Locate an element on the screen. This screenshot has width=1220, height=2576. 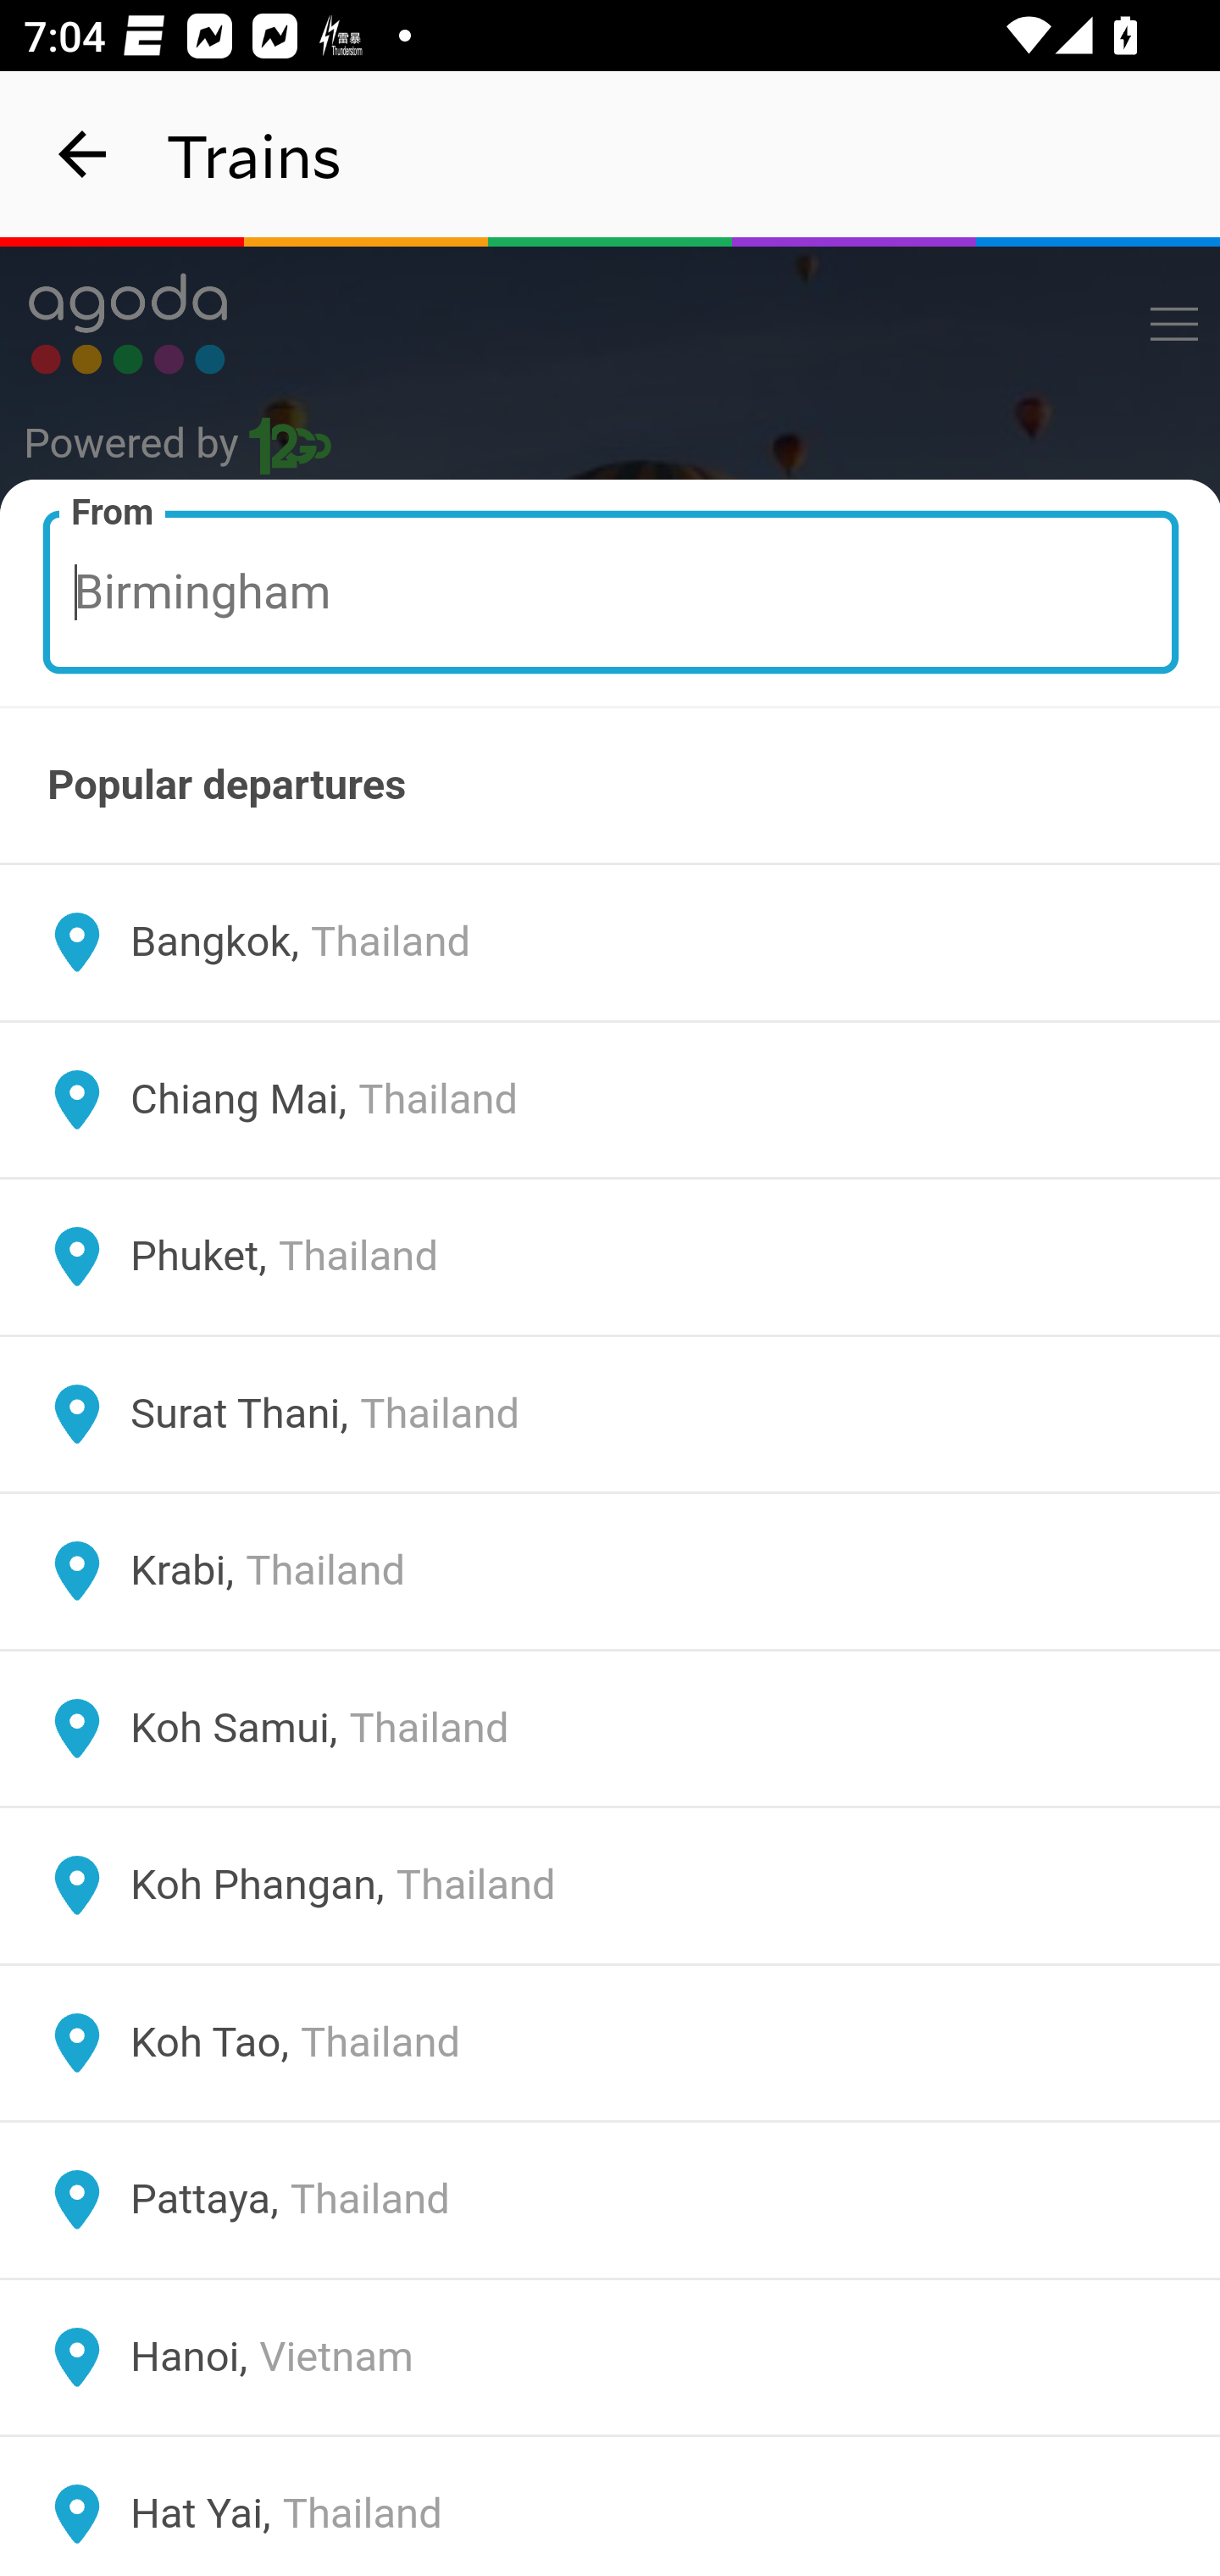
Krabi,Thailand is located at coordinates (610, 1571).